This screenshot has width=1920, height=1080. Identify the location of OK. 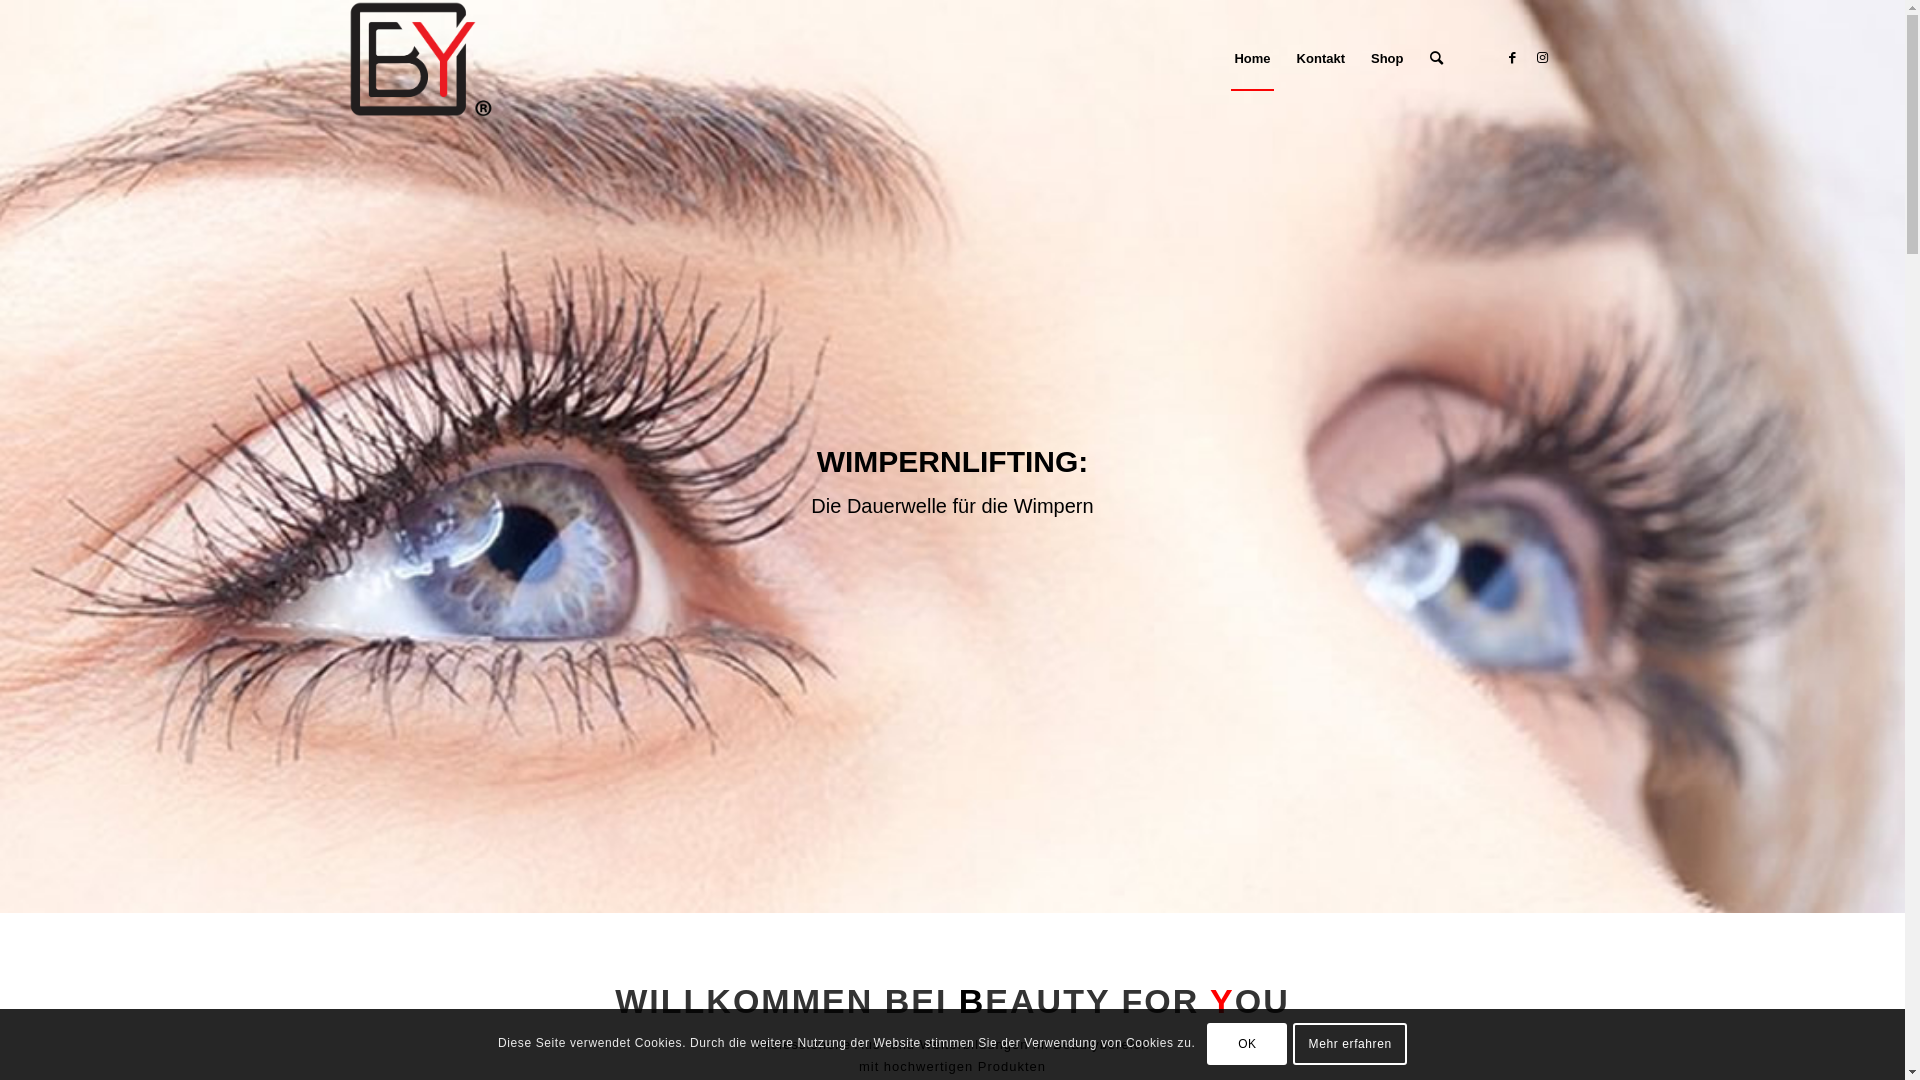
(1247, 1044).